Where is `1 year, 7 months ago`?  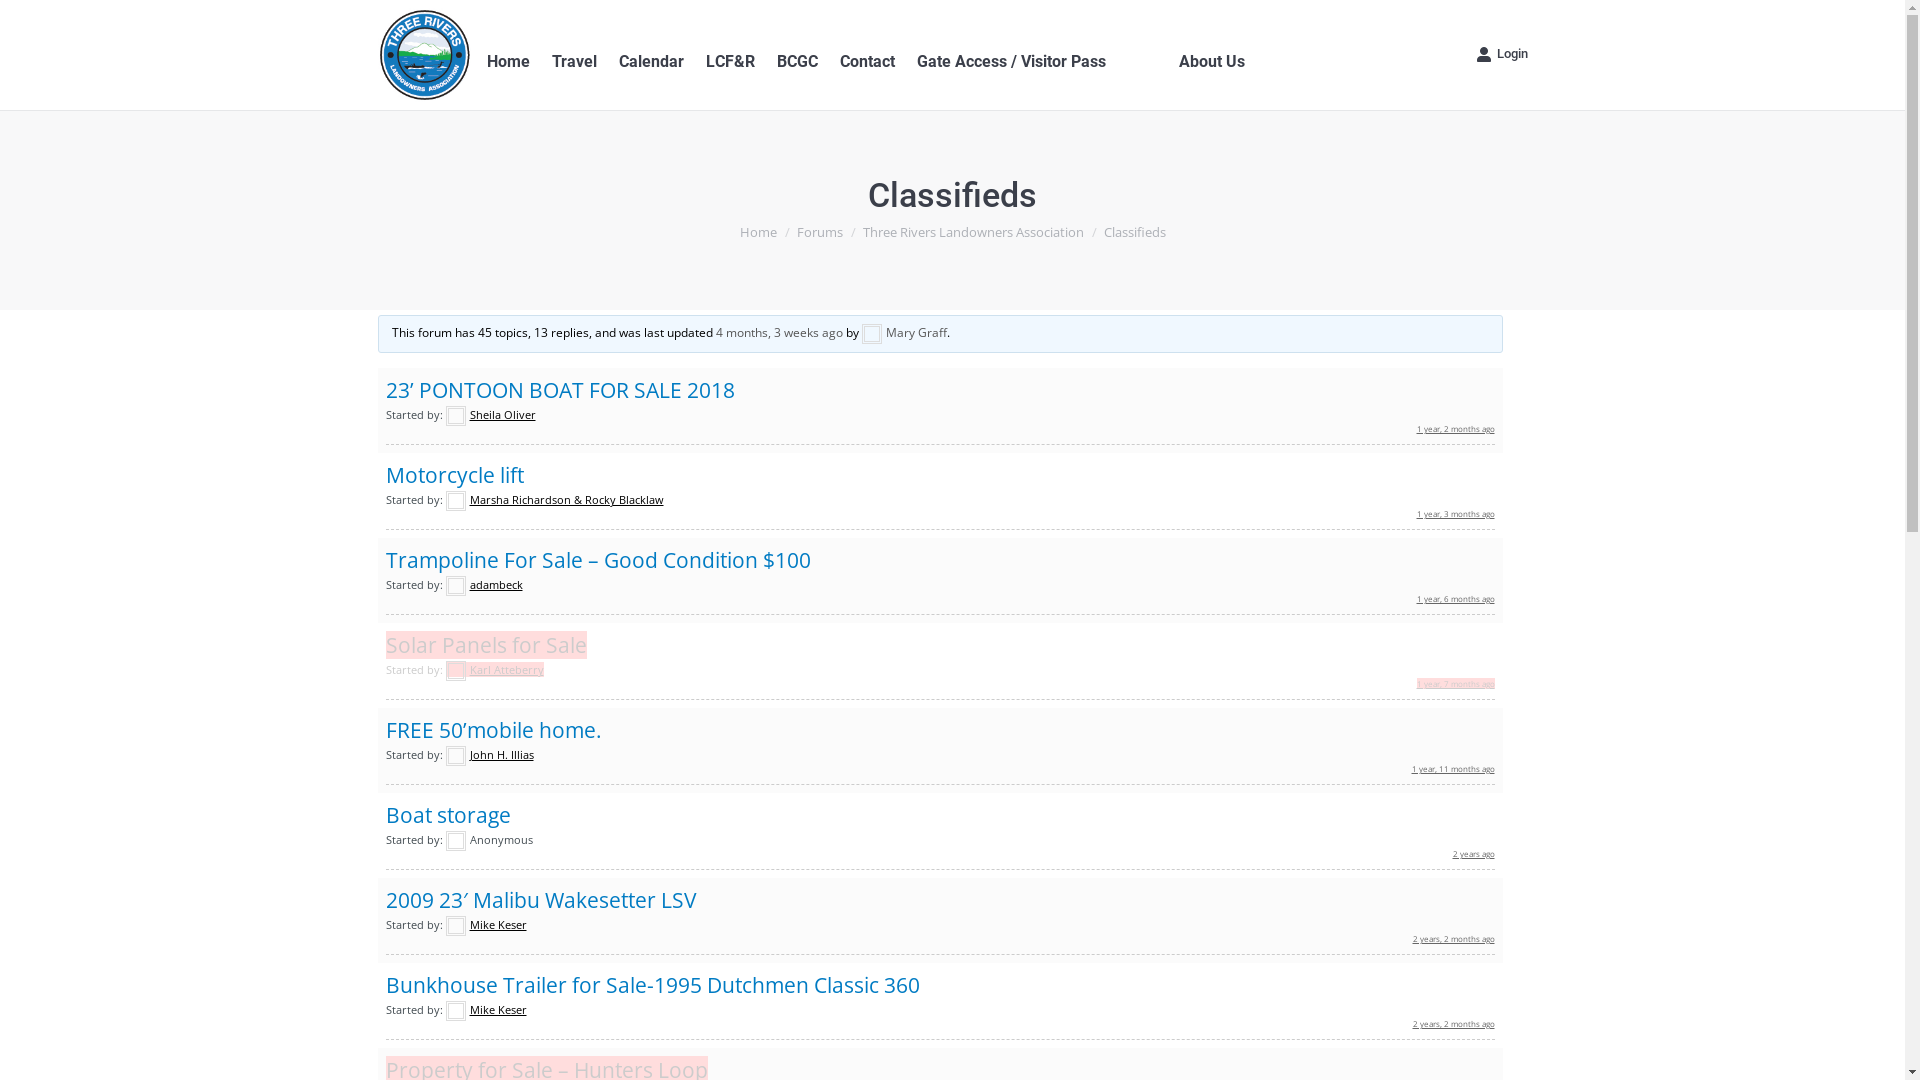 1 year, 7 months ago is located at coordinates (1455, 684).